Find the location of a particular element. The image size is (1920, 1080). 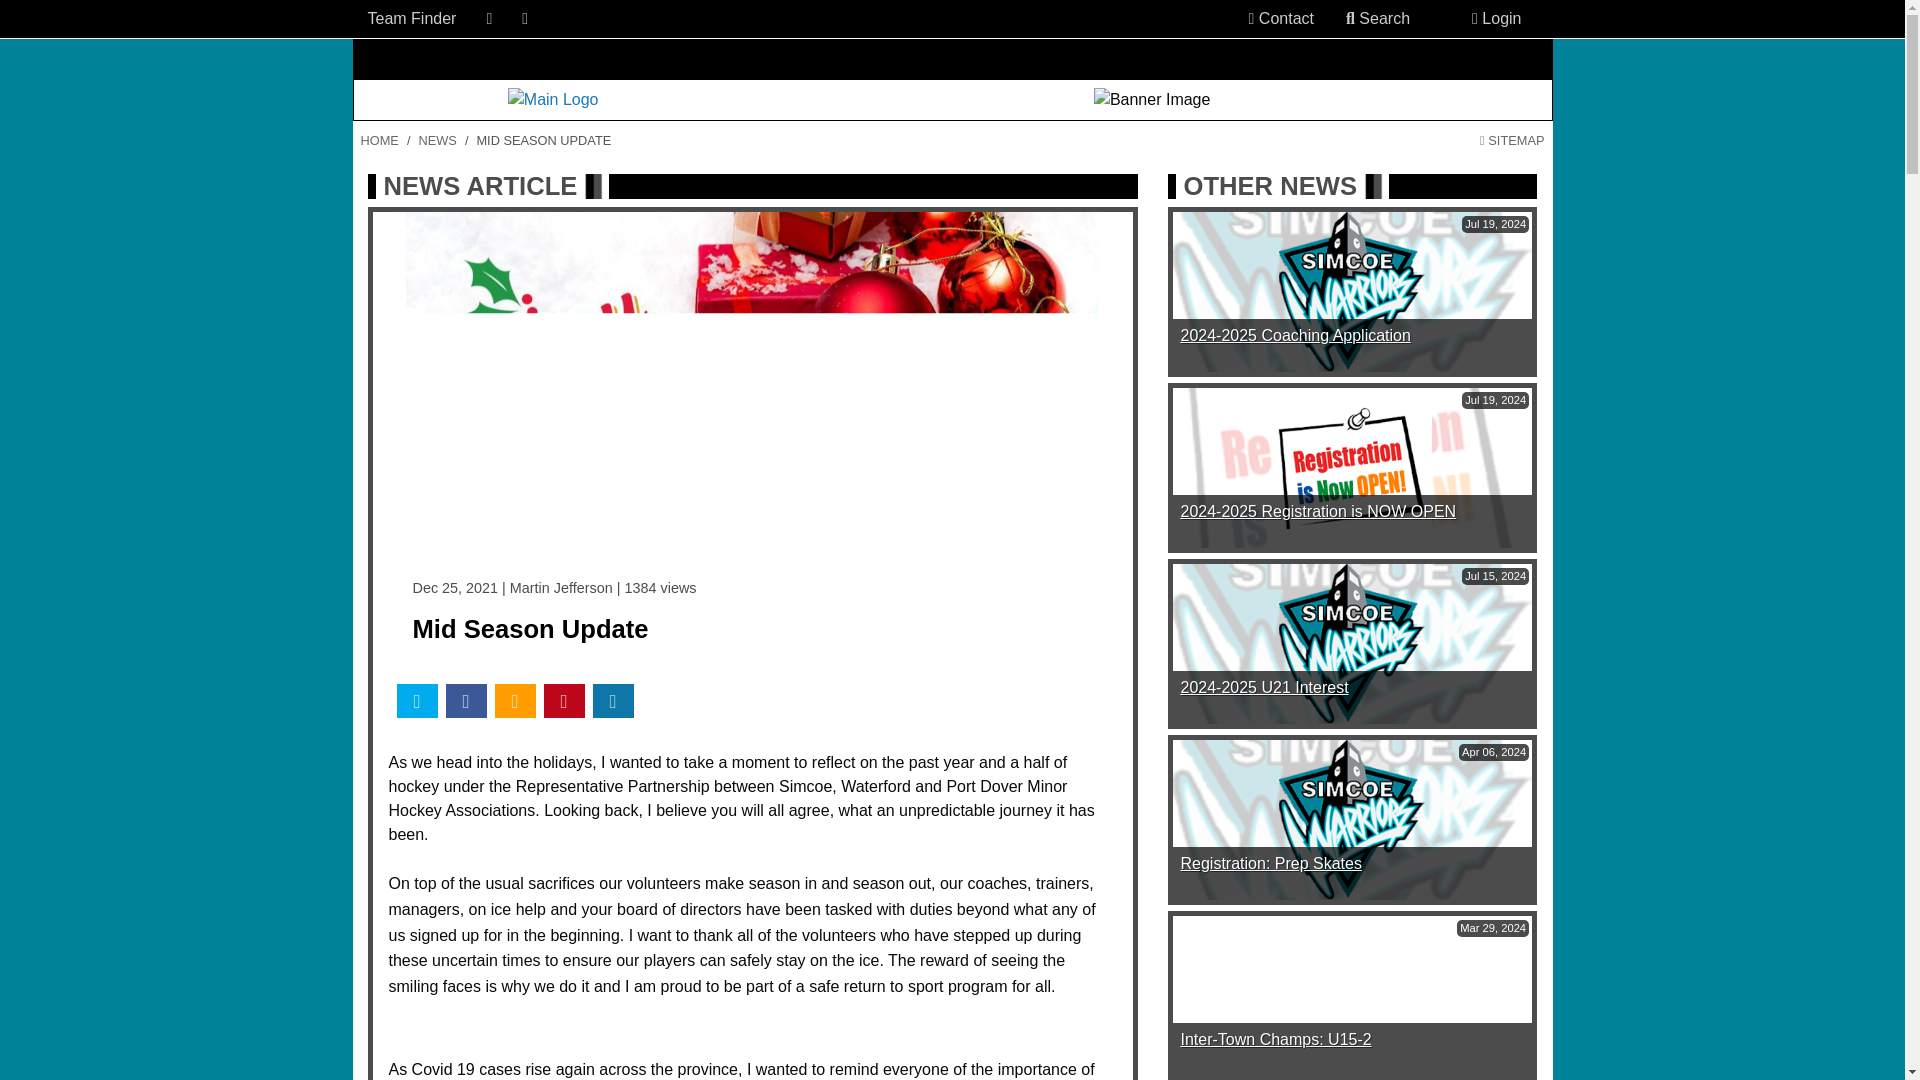

Team Finder is located at coordinates (412, 18).